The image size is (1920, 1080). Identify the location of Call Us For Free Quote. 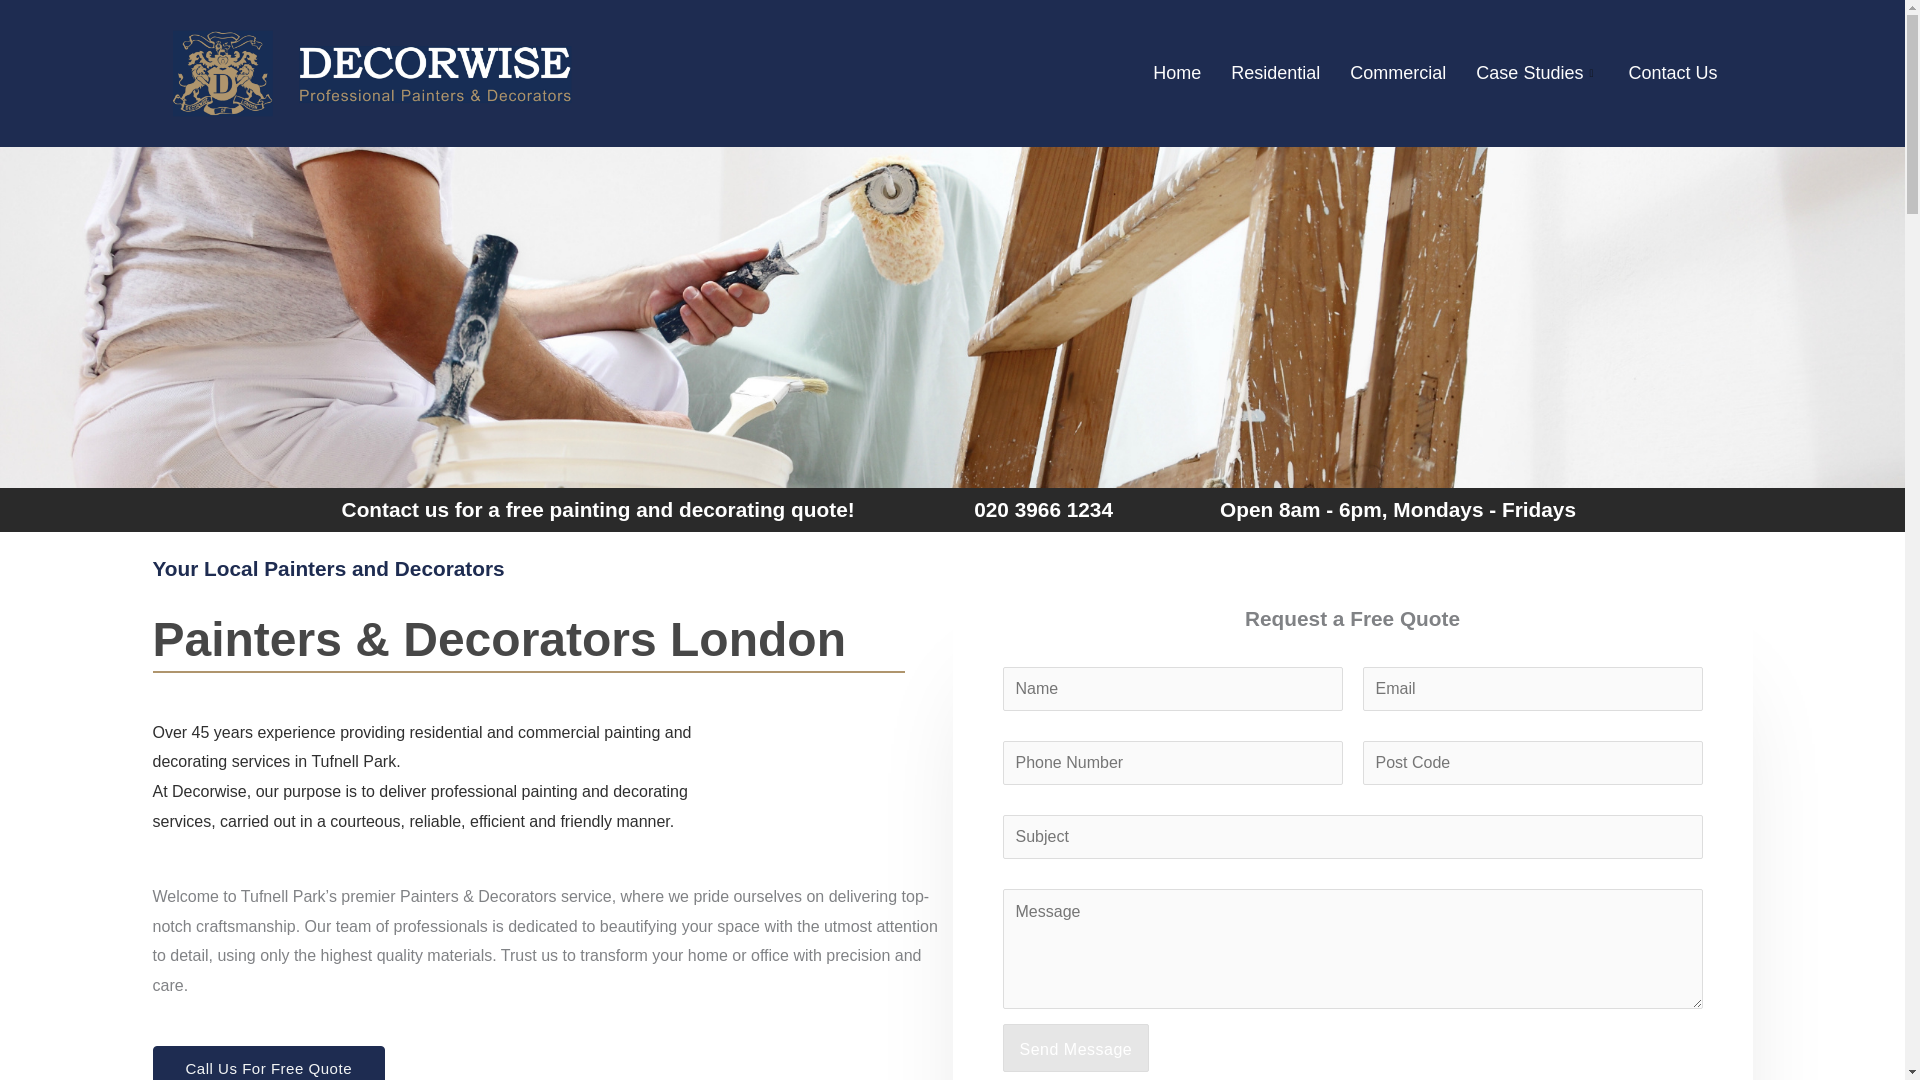
(268, 1063).